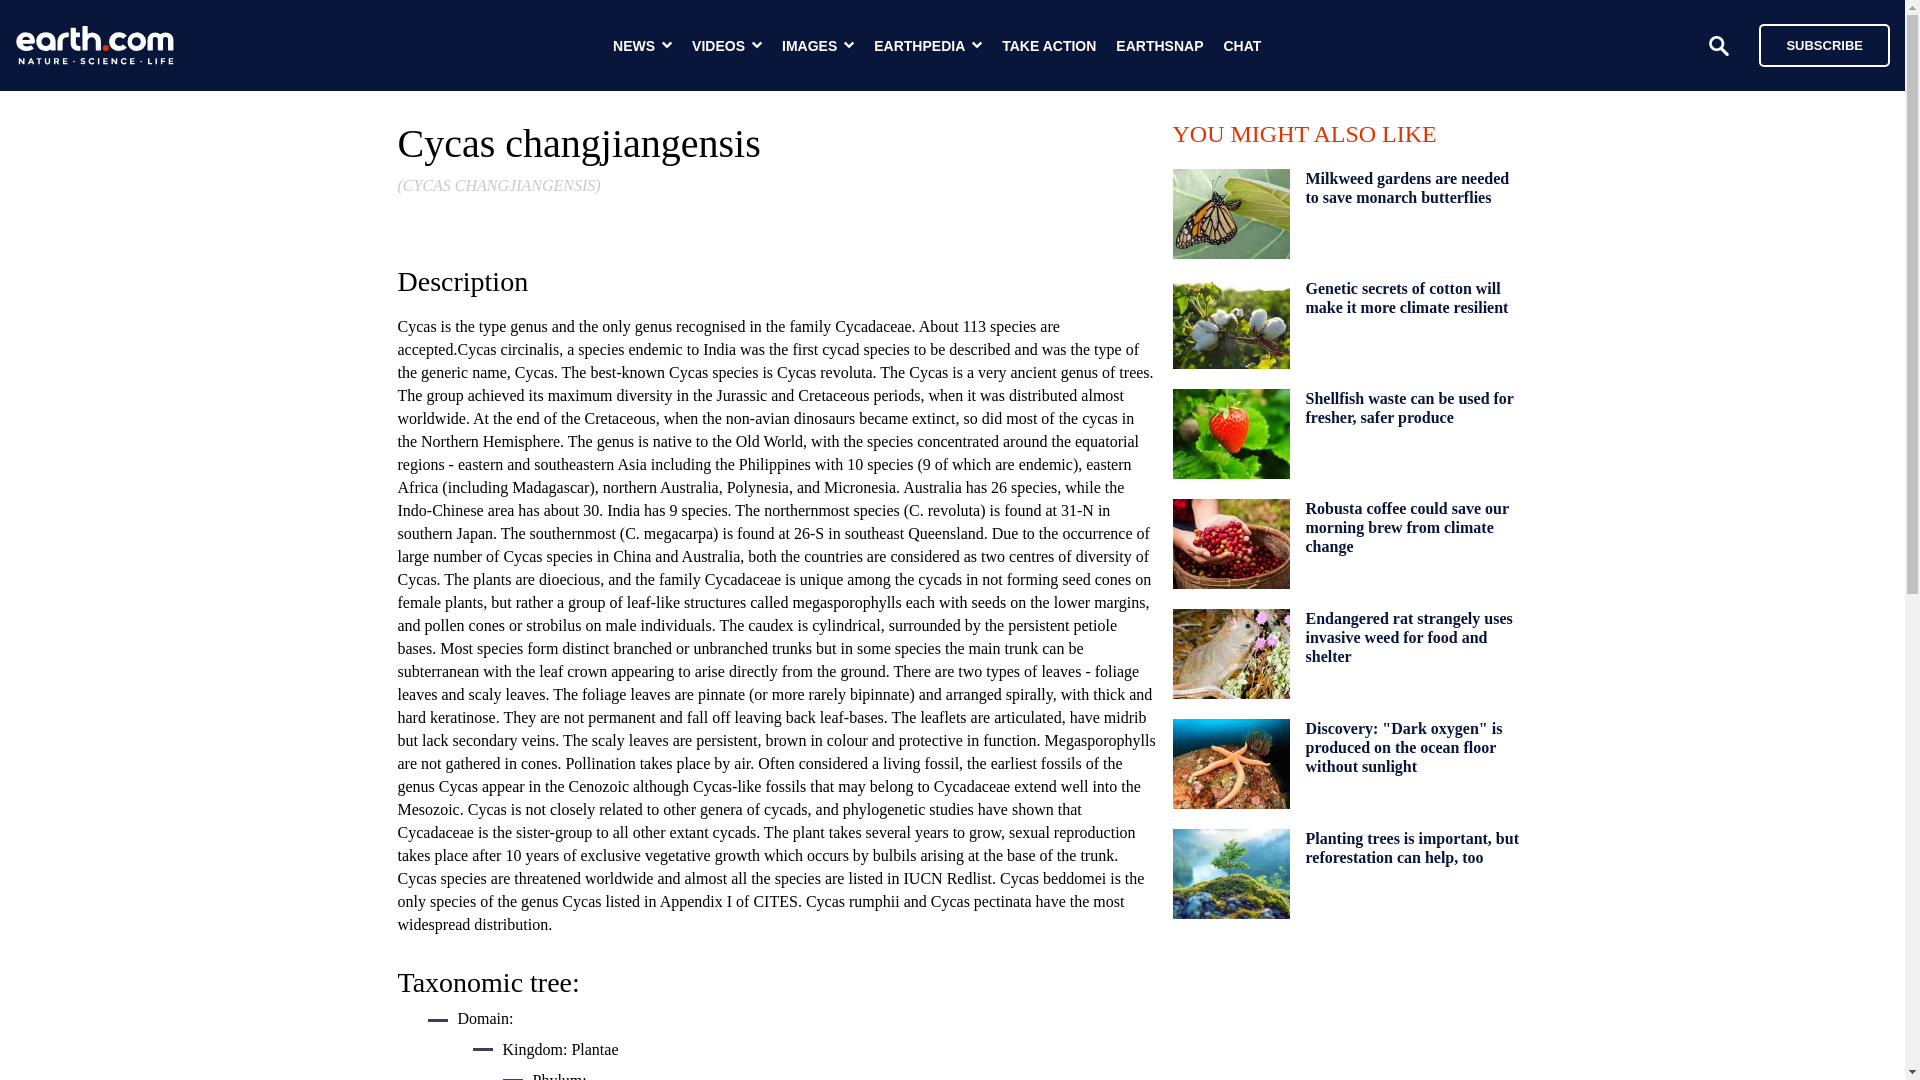 This screenshot has height=1080, width=1920. Describe the element at coordinates (1159, 46) in the screenshot. I see `EARTHSNAP` at that location.